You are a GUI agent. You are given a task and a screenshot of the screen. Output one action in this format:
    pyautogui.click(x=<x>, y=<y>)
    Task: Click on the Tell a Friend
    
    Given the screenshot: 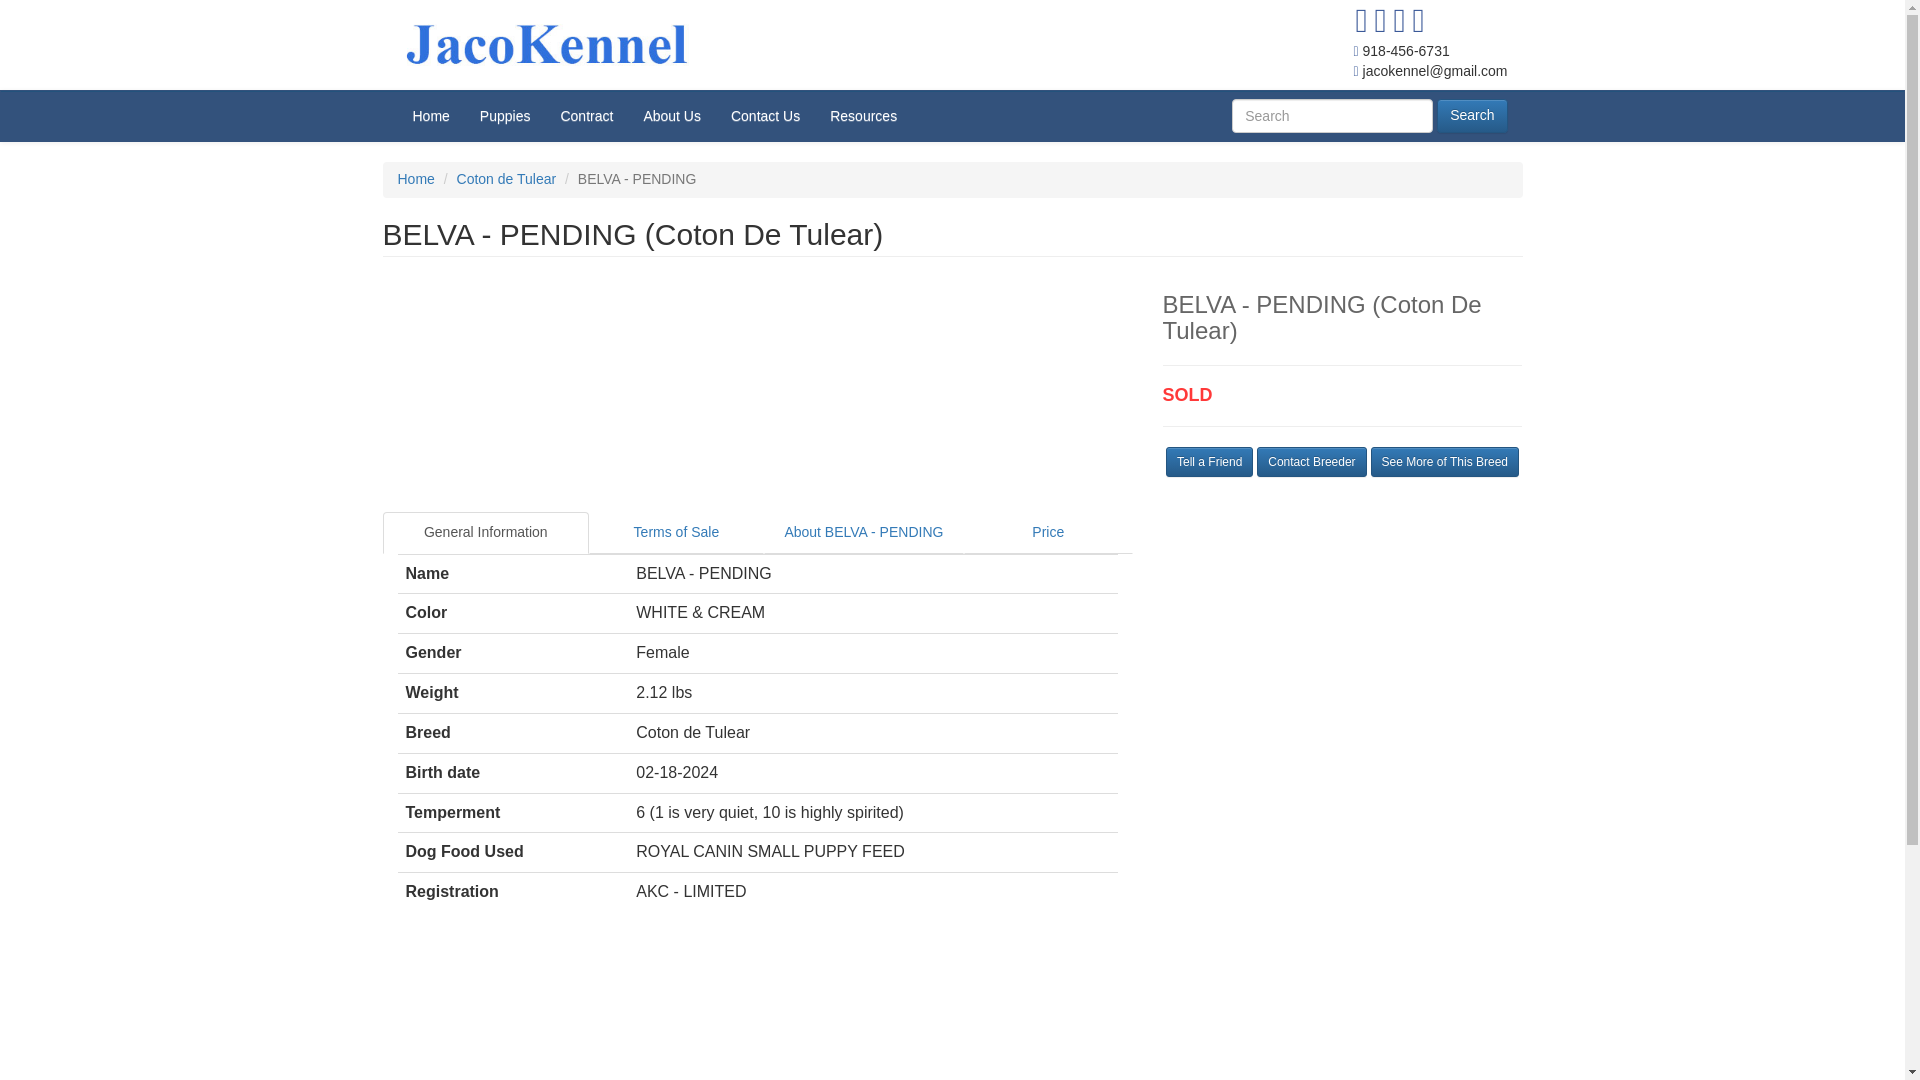 What is the action you would take?
    pyautogui.click(x=1209, y=462)
    